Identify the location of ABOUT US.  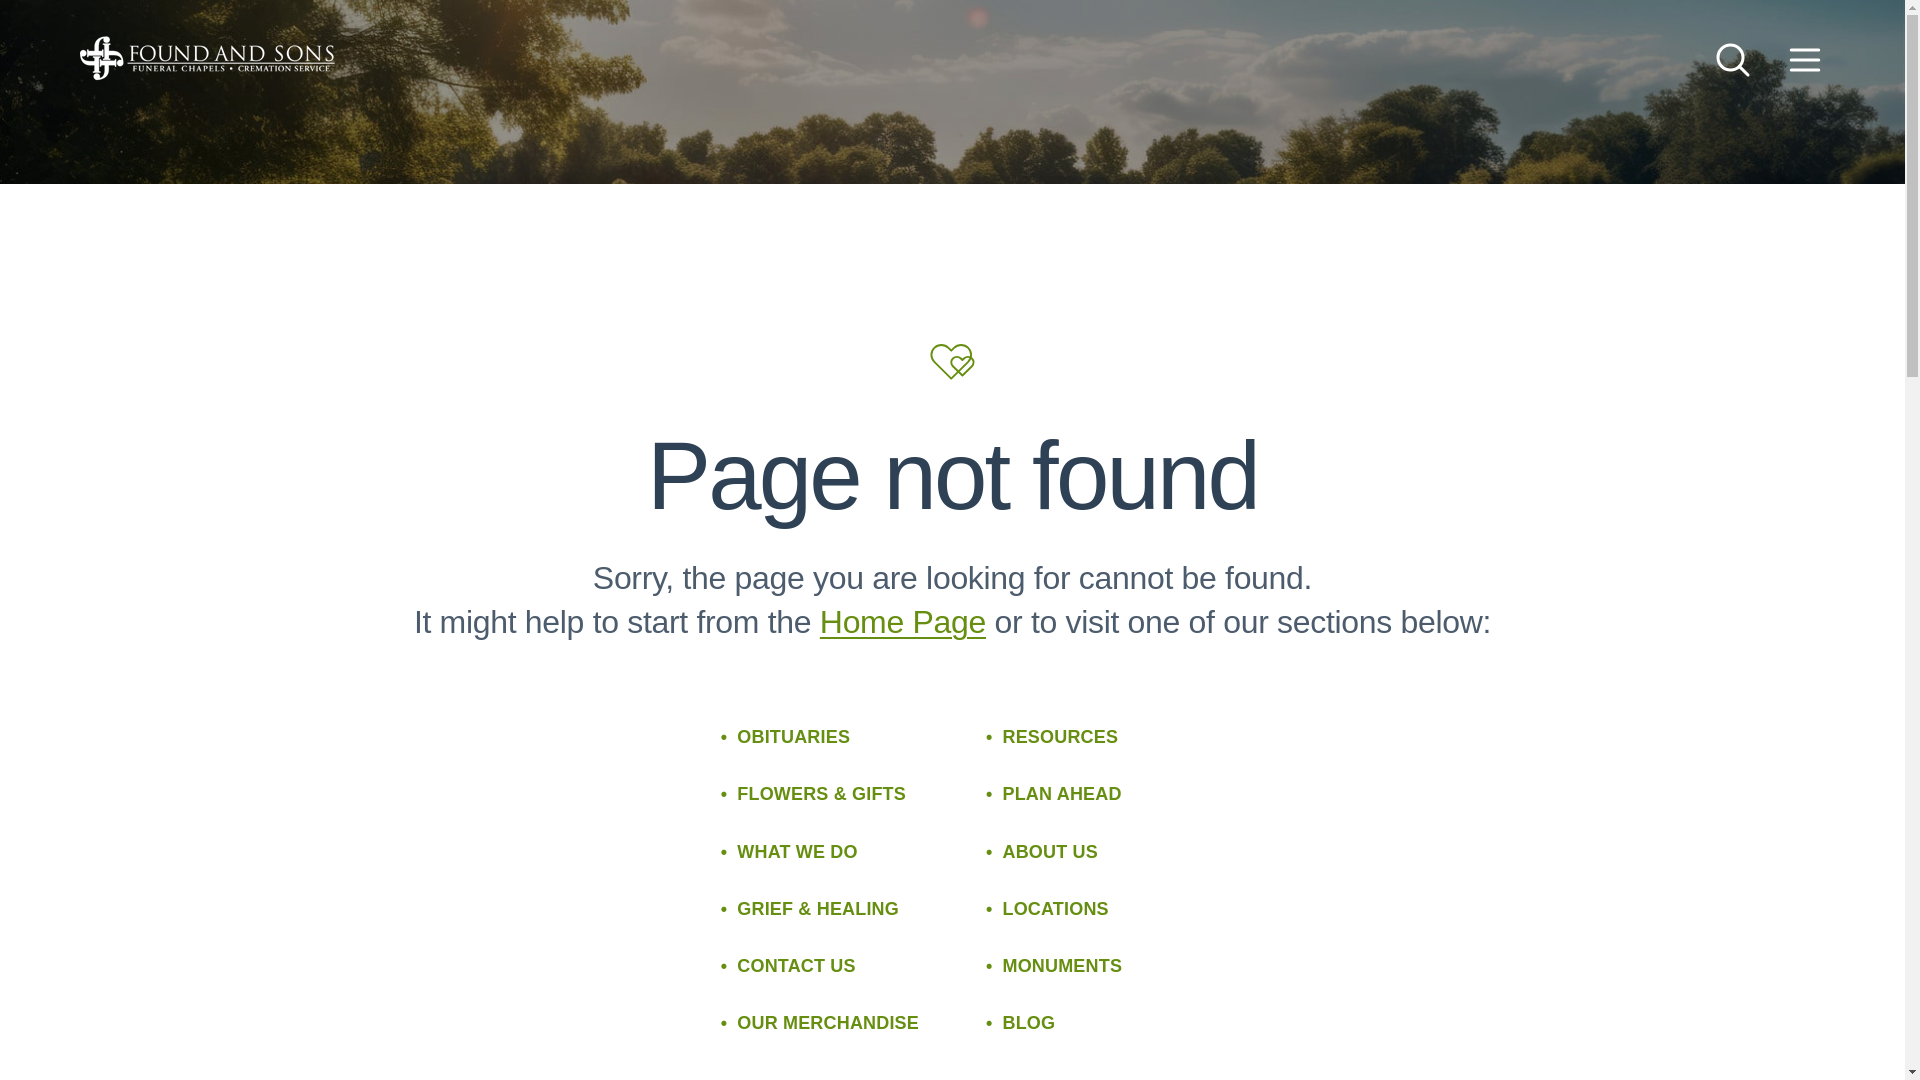
(1042, 852).